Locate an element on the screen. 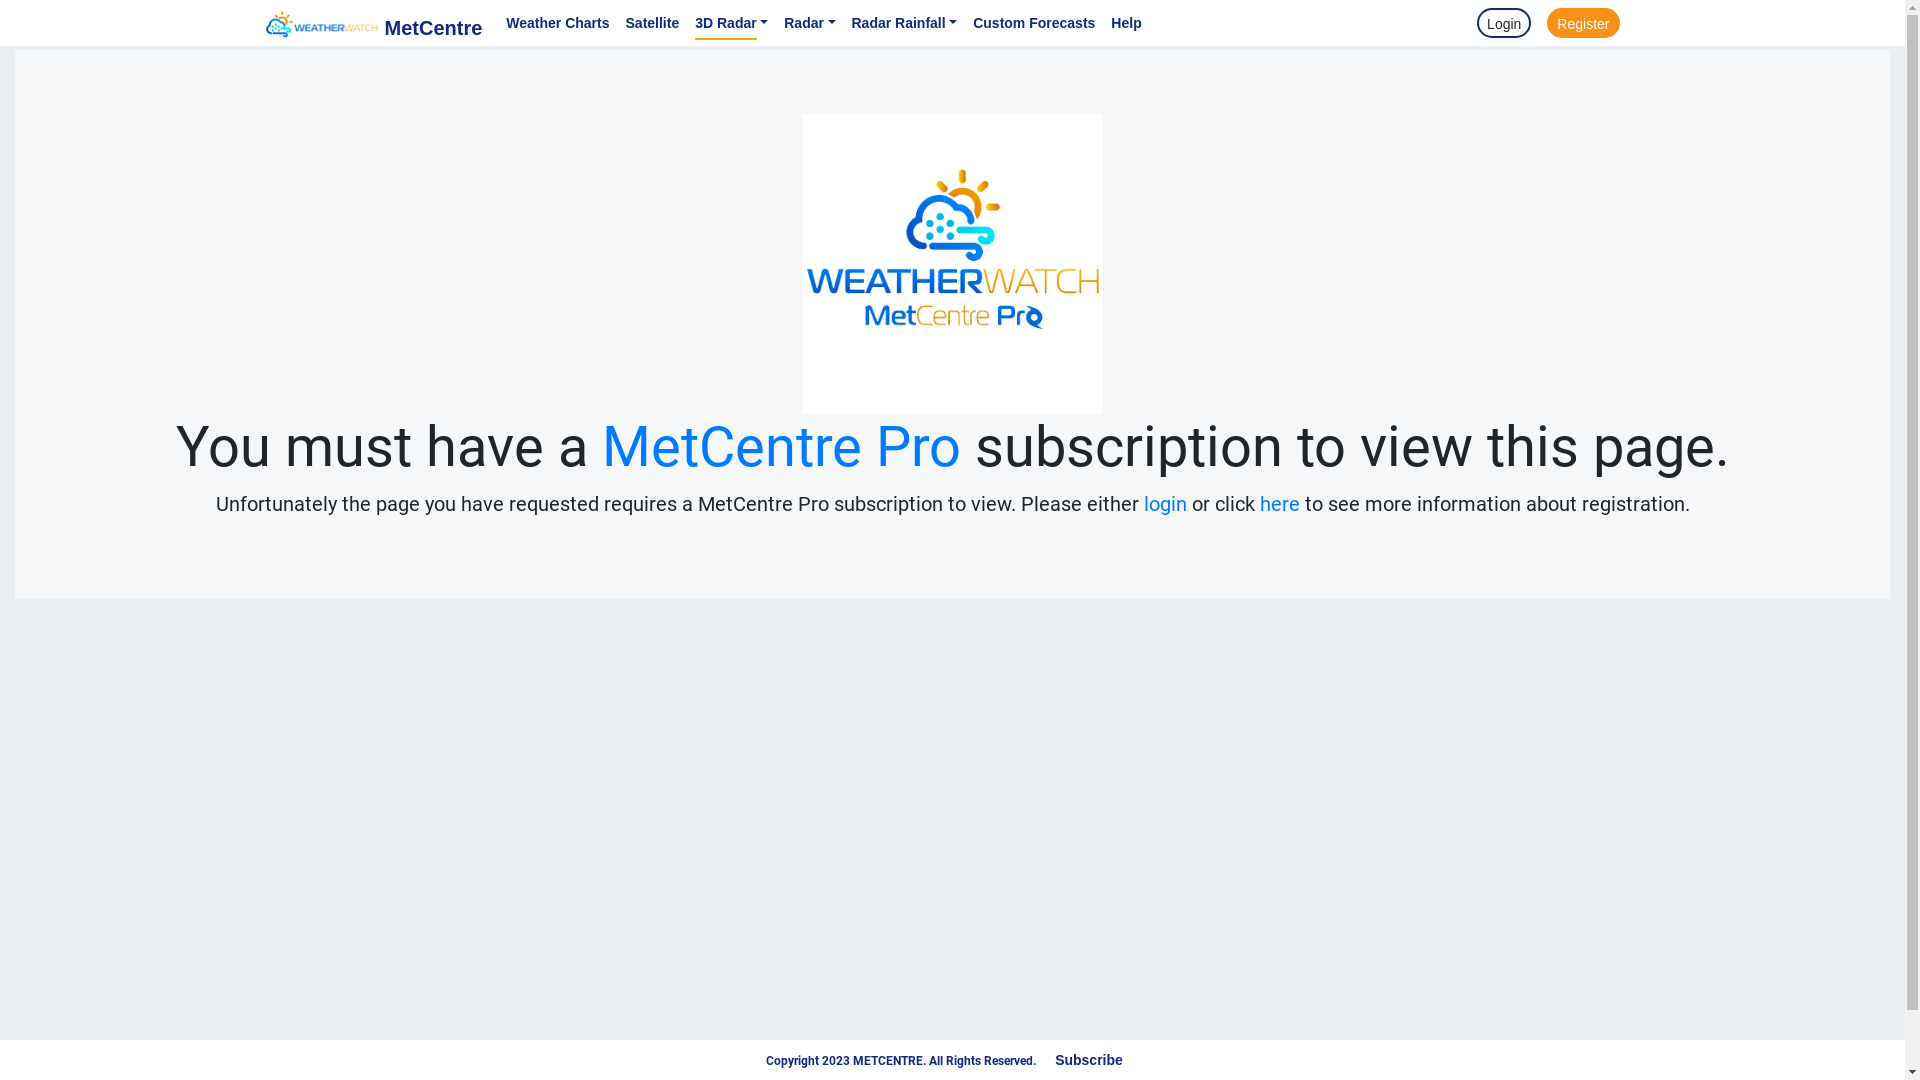 The image size is (1920, 1080). here is located at coordinates (1280, 504).